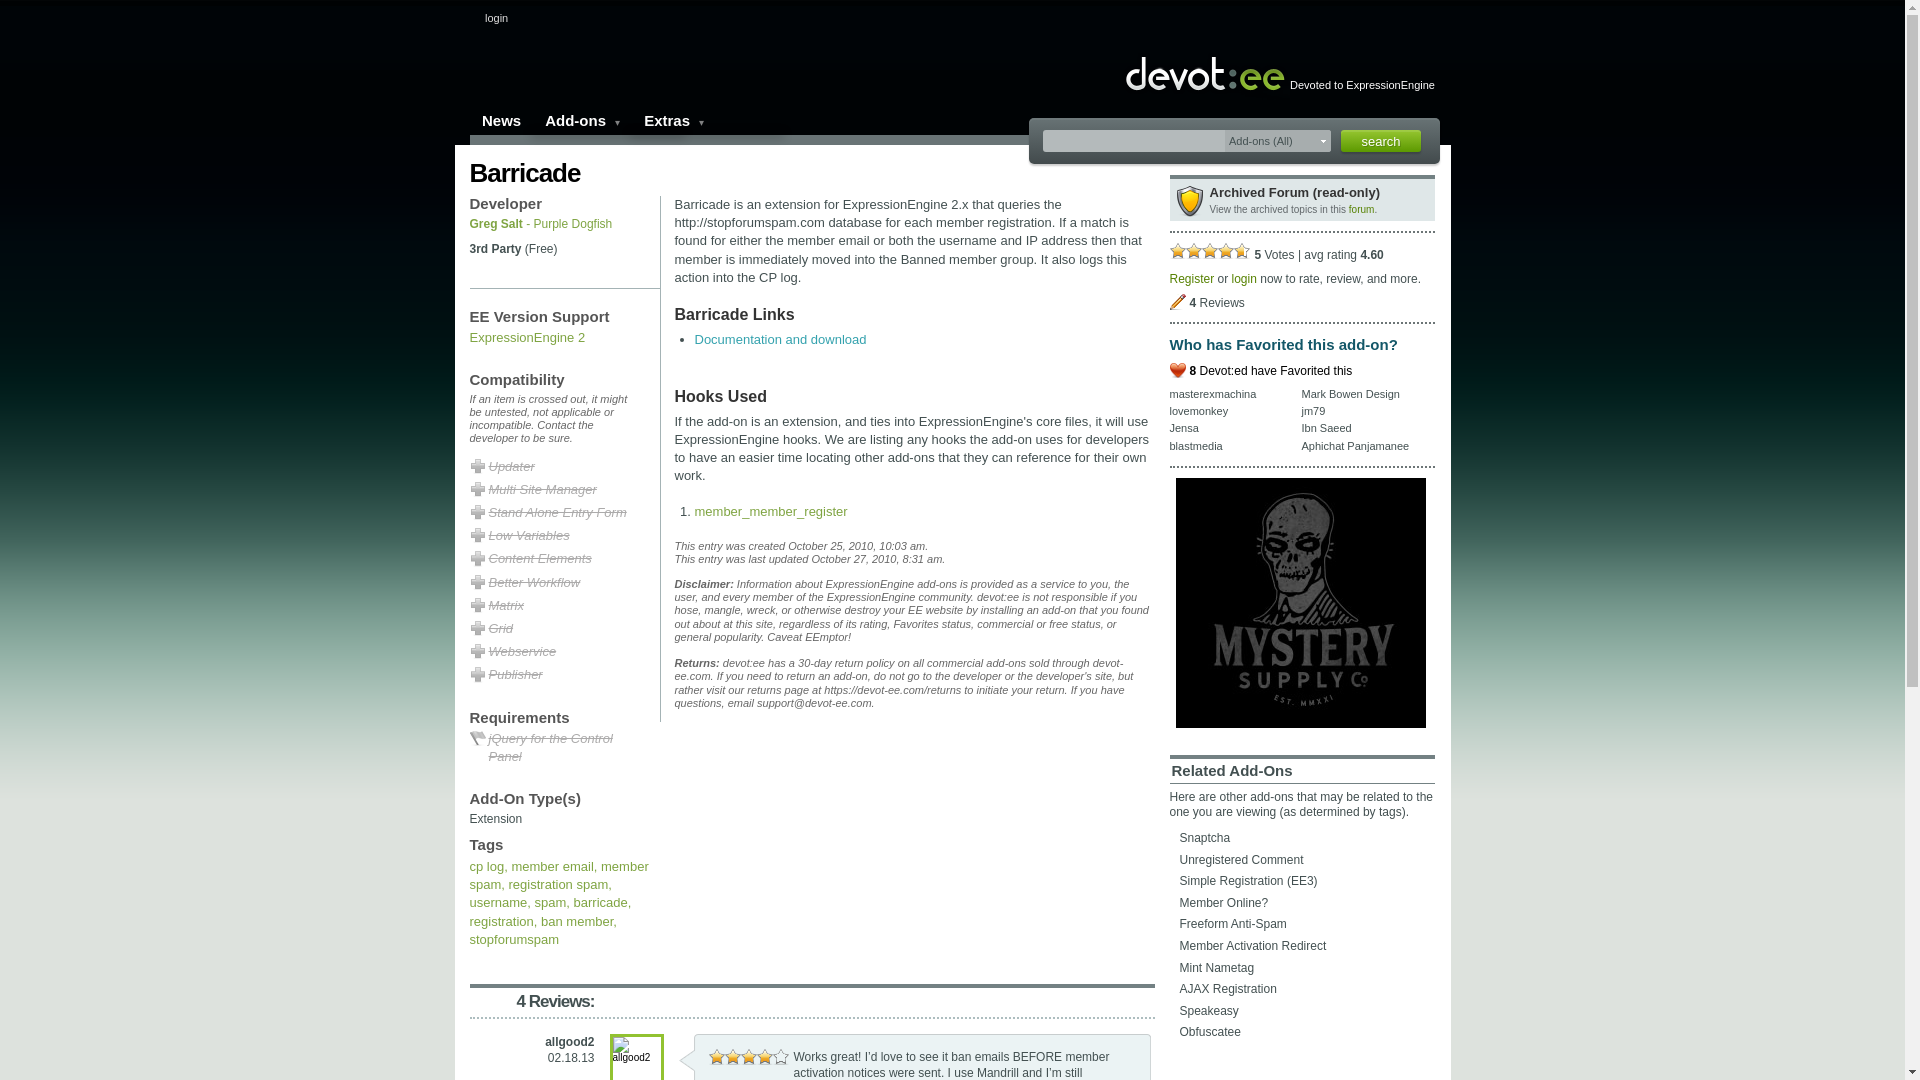  Describe the element at coordinates (496, 17) in the screenshot. I see `login` at that location.